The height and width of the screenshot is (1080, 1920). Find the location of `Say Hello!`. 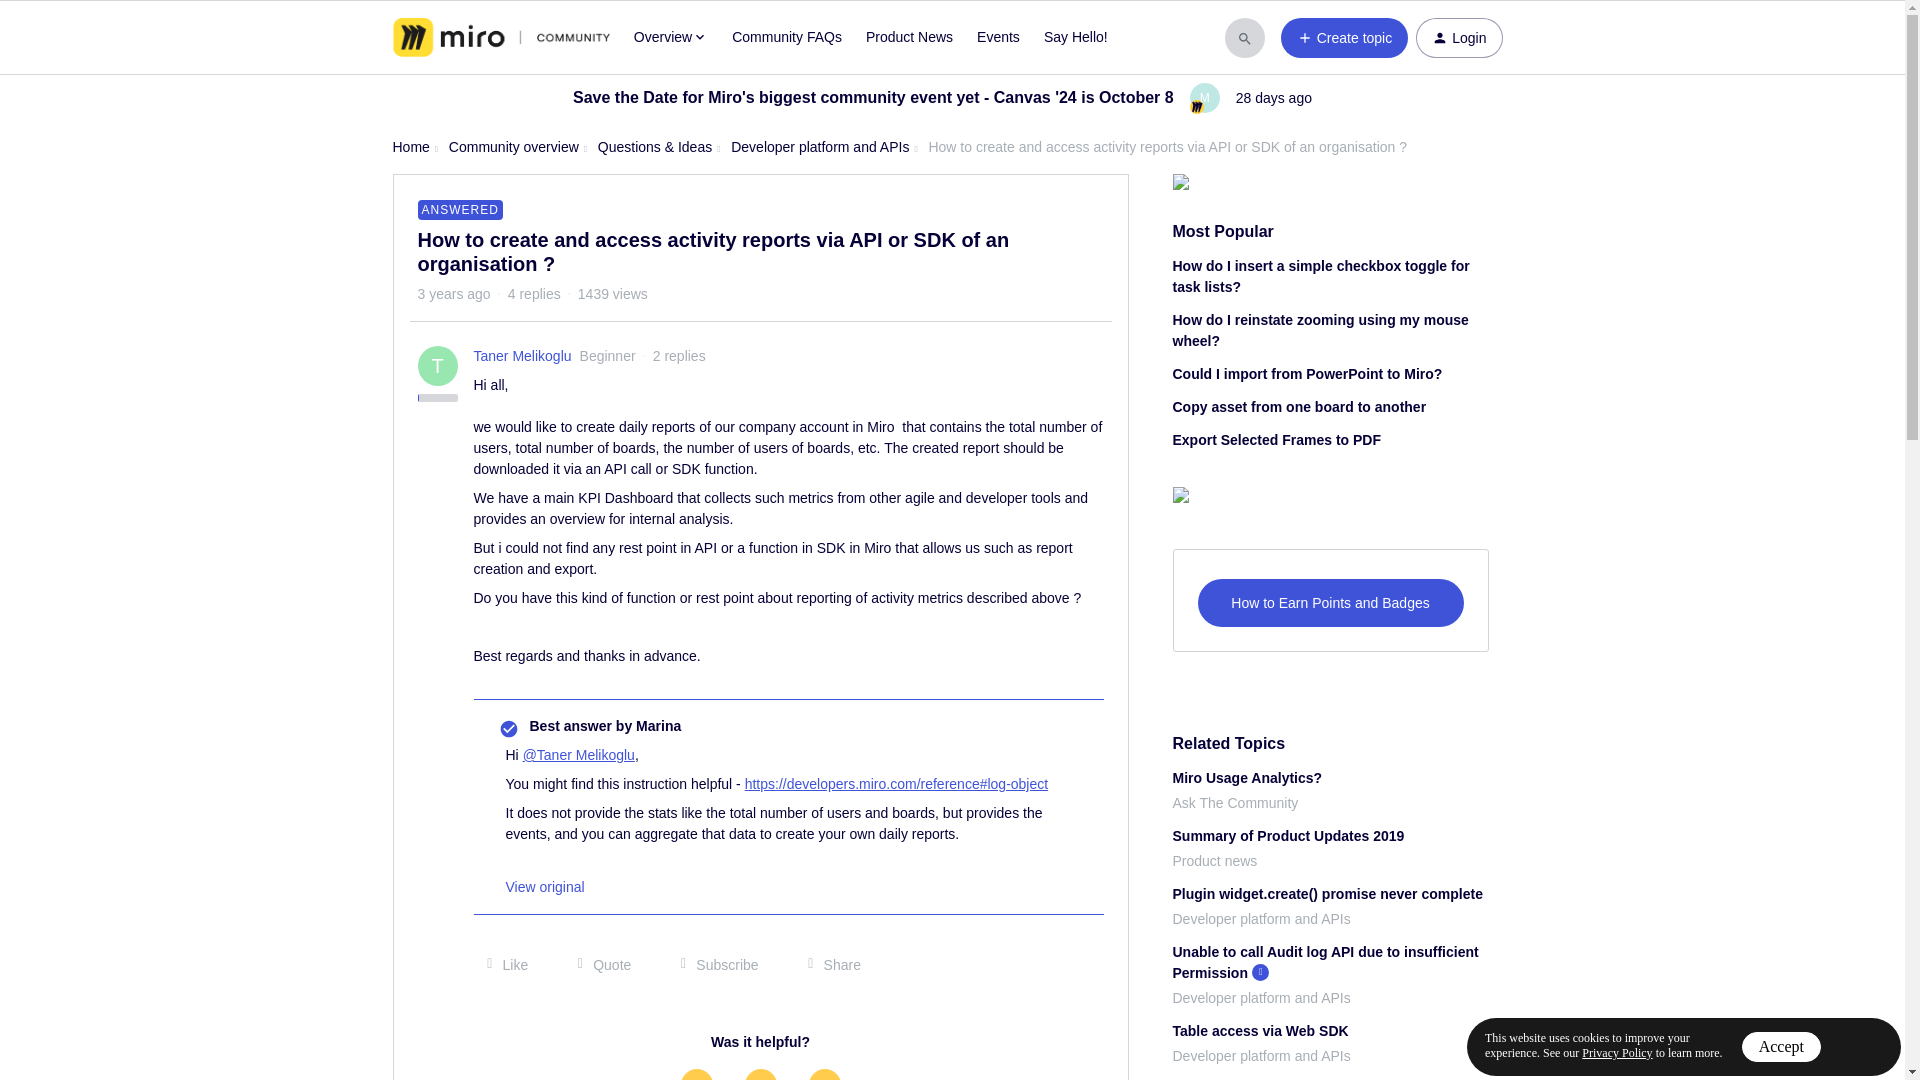

Say Hello! is located at coordinates (1076, 37).